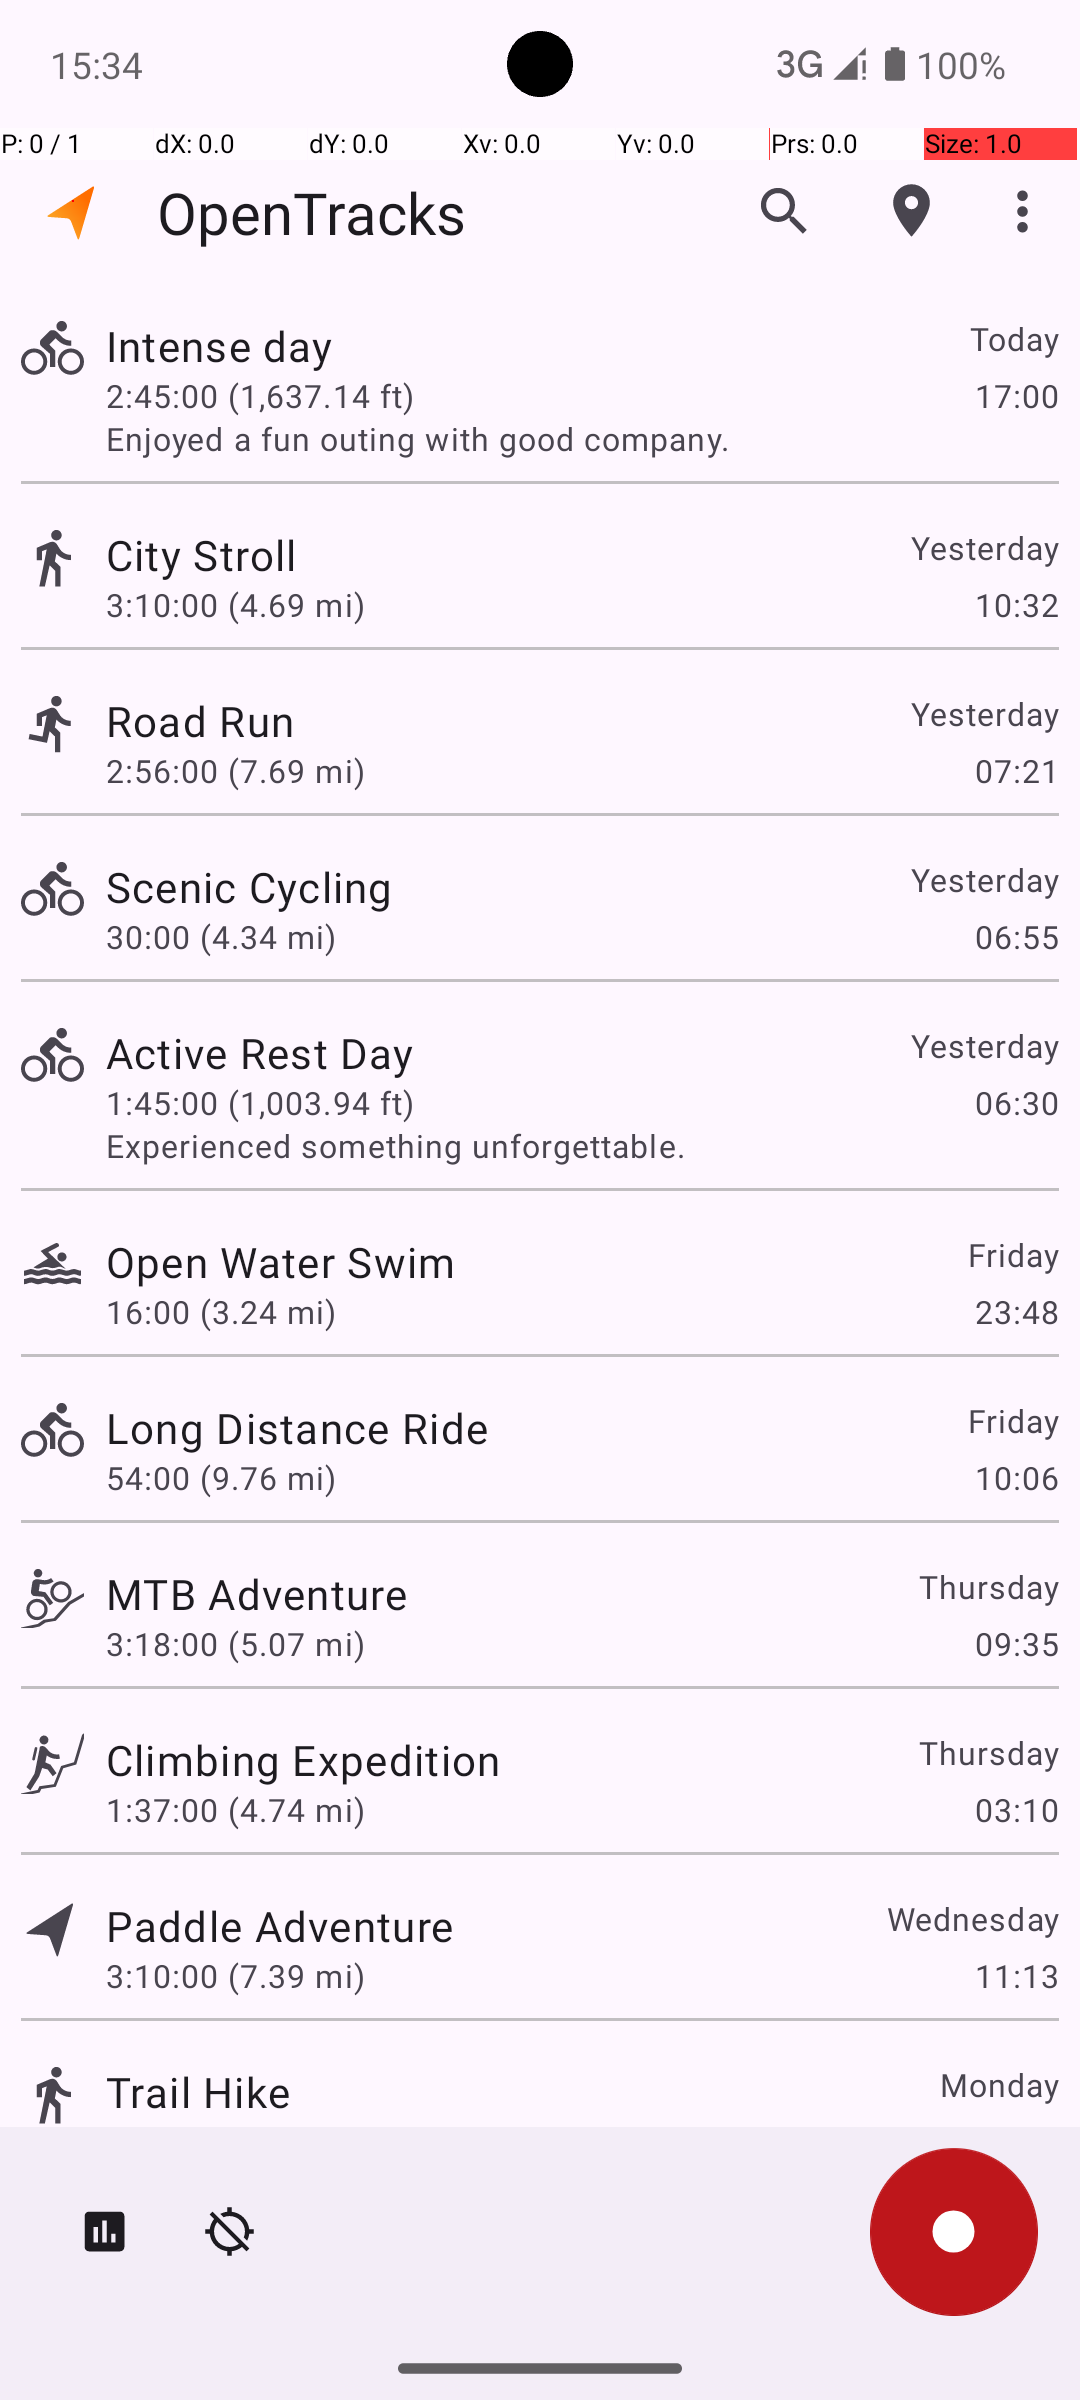 This screenshot has height=2400, width=1080. What do you see at coordinates (988, 1586) in the screenshot?
I see `Thursday` at bounding box center [988, 1586].